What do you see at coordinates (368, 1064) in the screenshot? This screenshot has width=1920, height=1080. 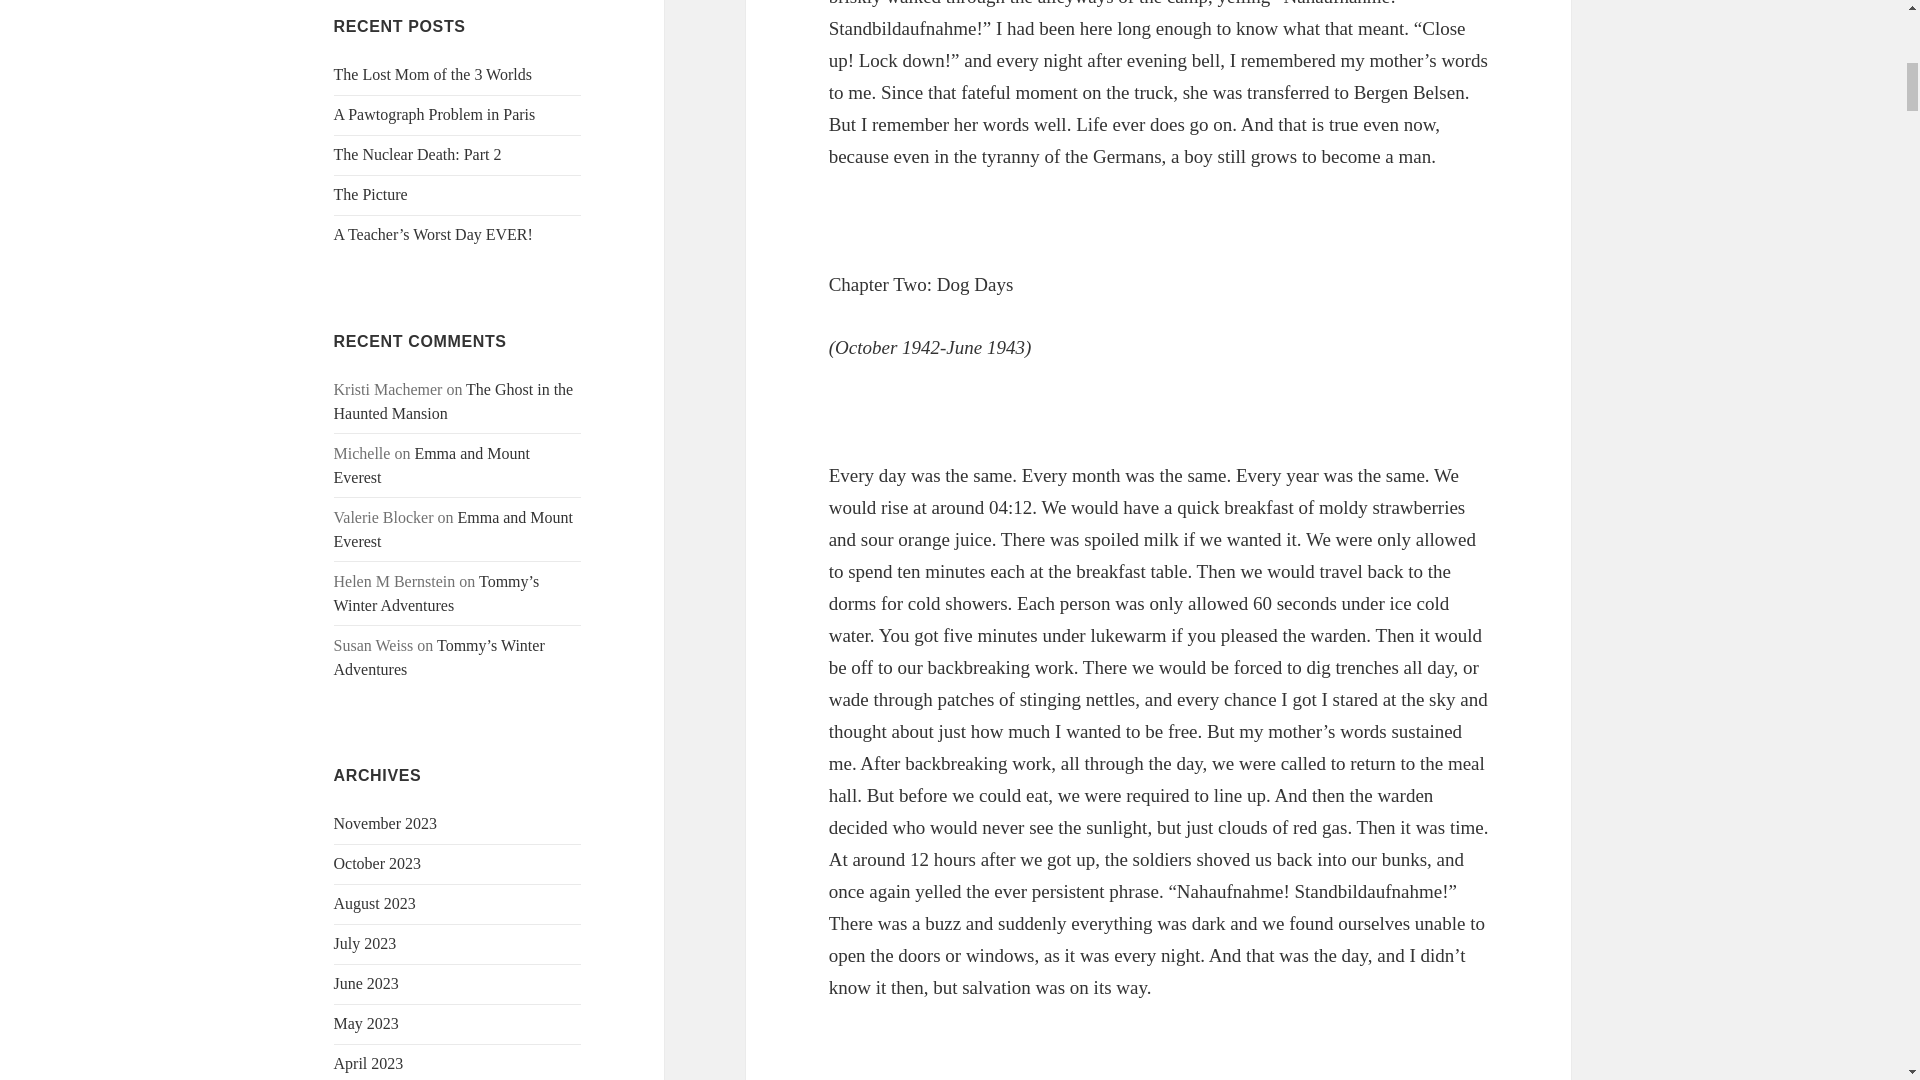 I see `April 2023` at bounding box center [368, 1064].